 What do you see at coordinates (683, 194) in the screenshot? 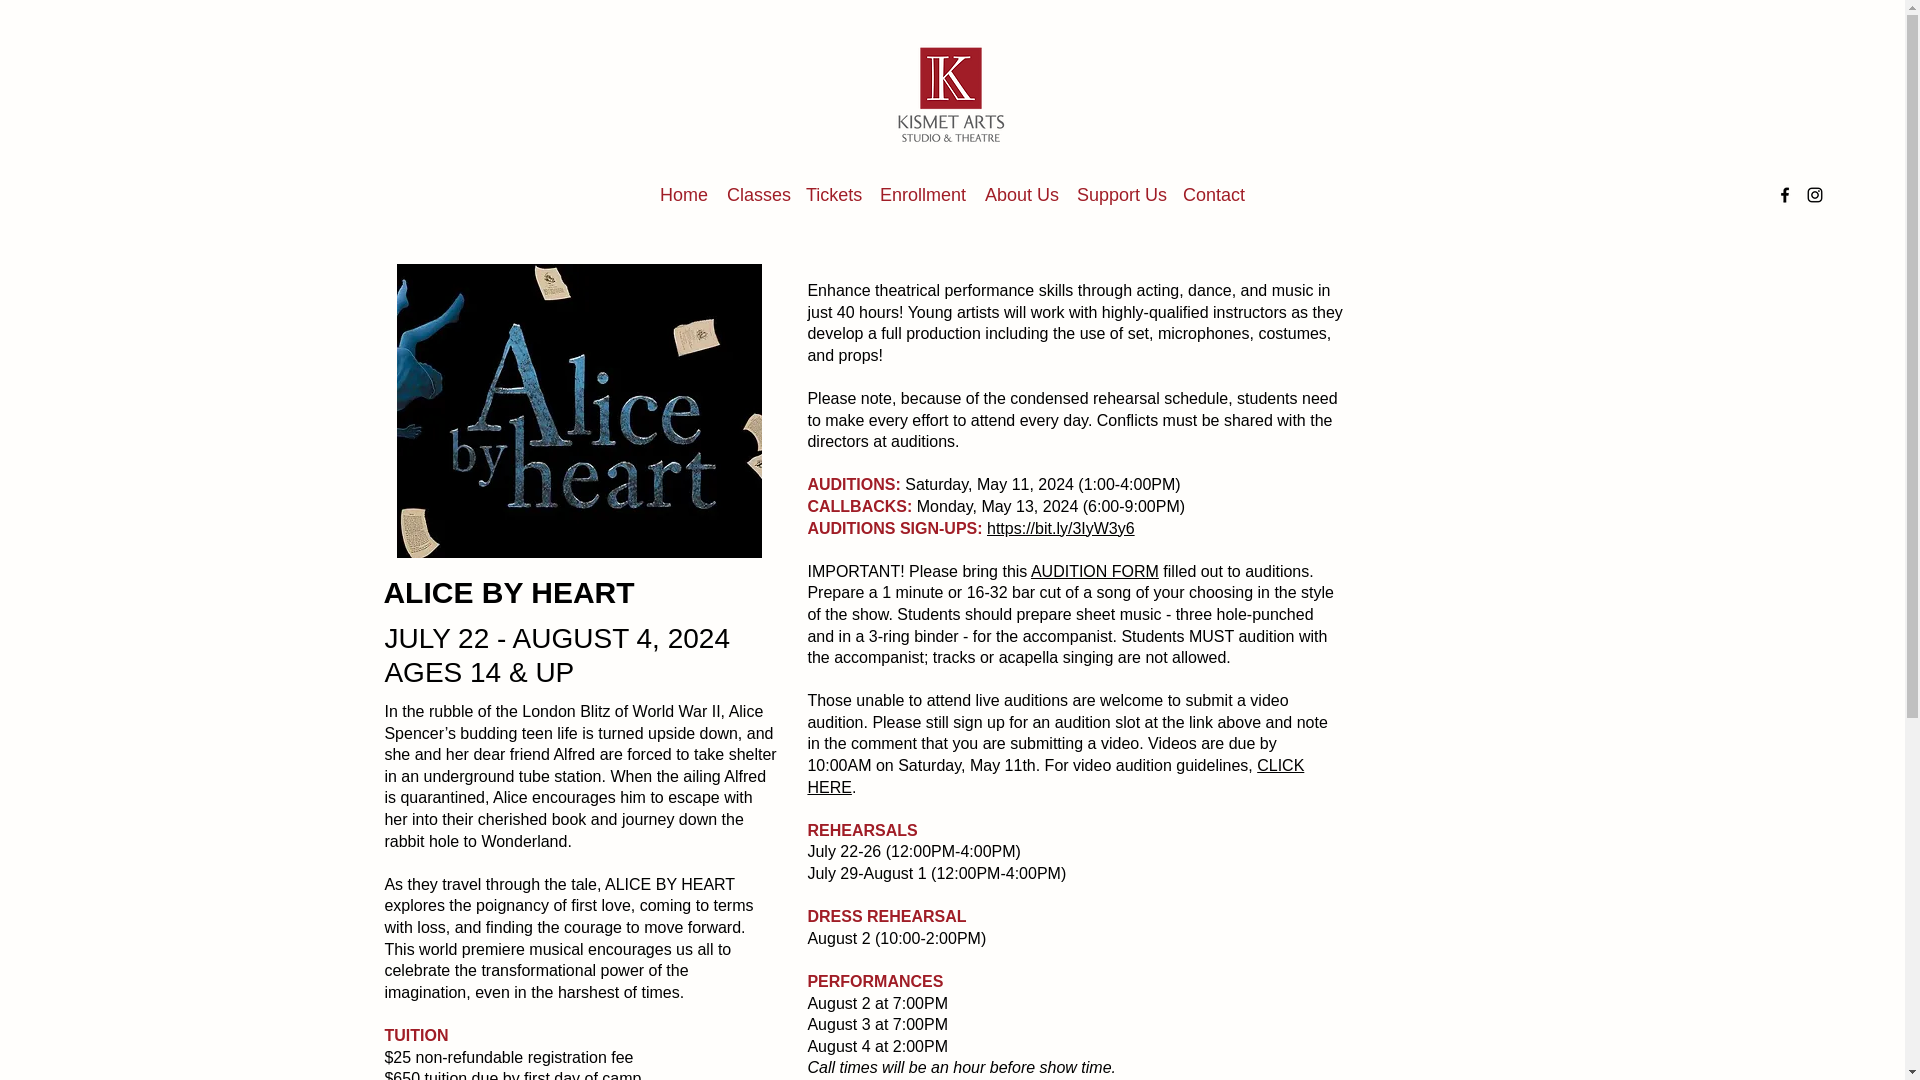
I see `Home` at bounding box center [683, 194].